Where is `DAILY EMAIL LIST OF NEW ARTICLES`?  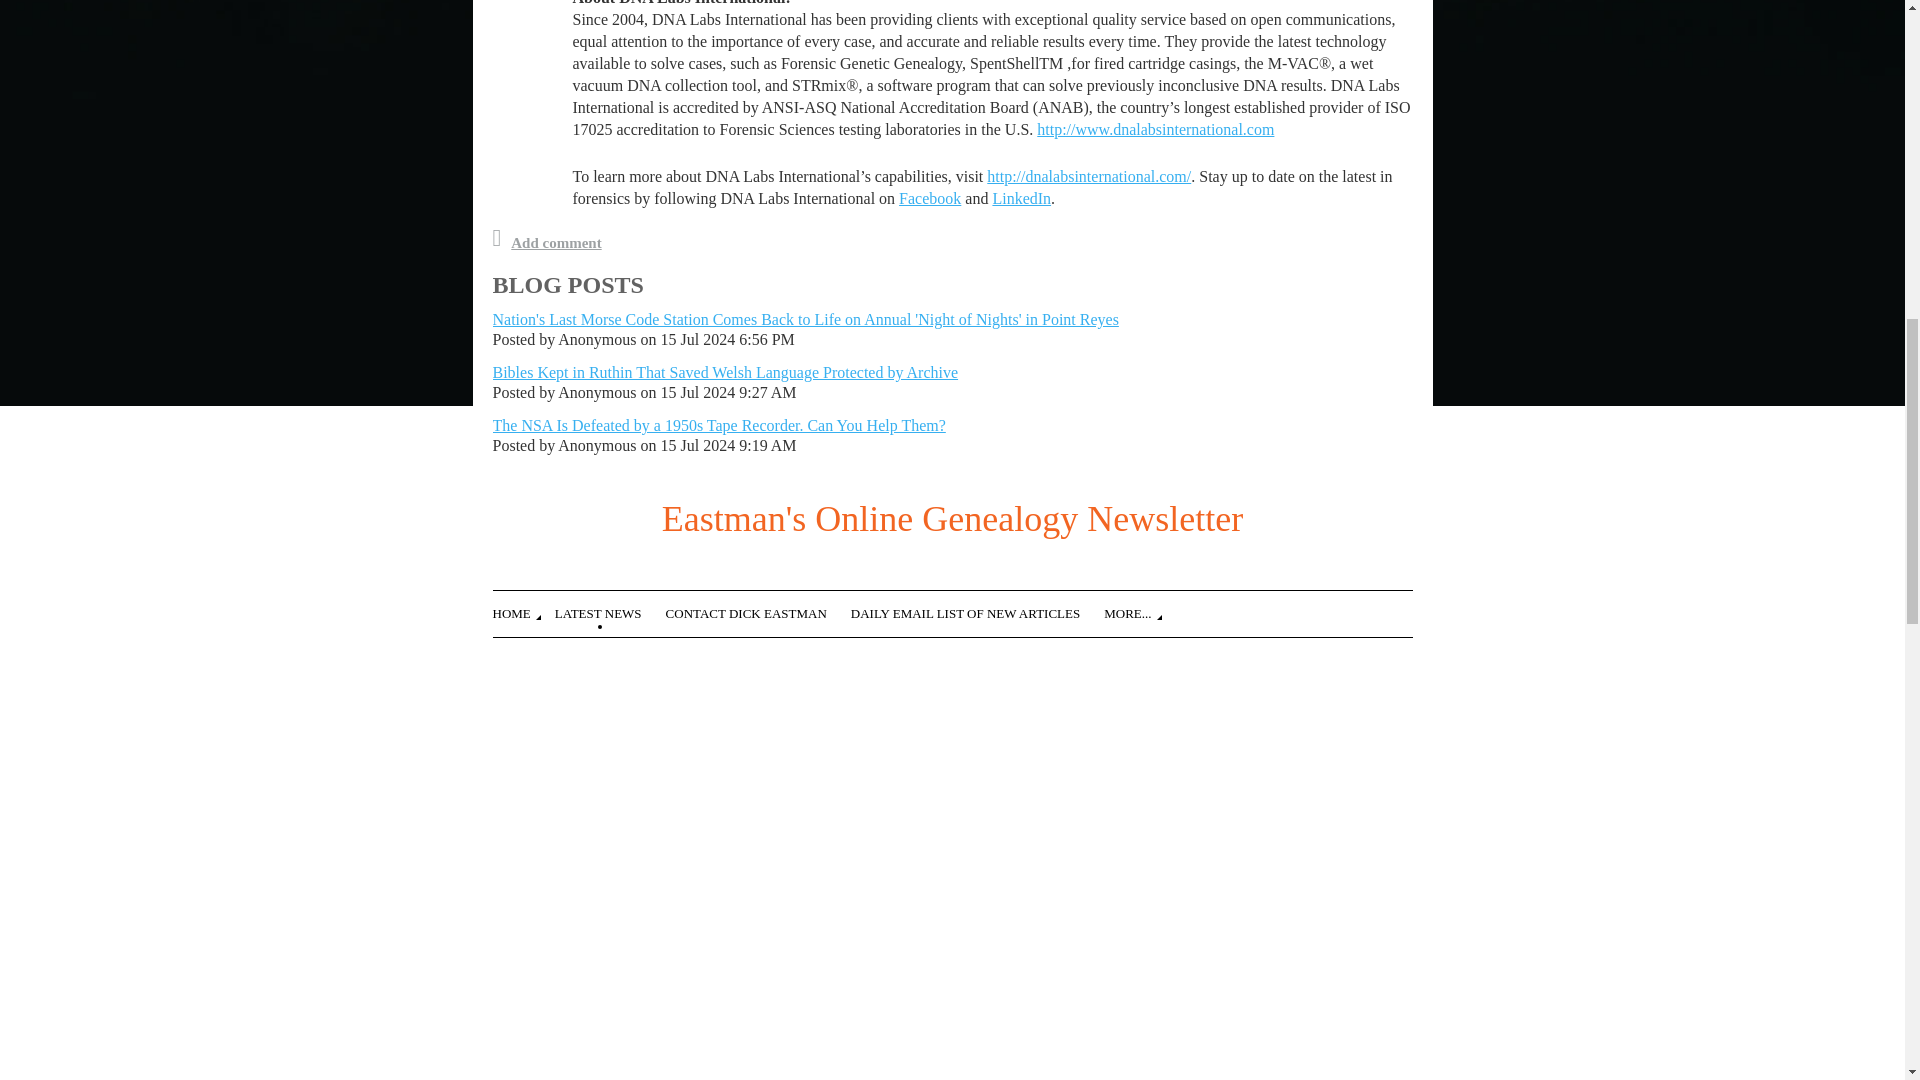
DAILY EMAIL LIST OF NEW ARTICLES is located at coordinates (977, 610).